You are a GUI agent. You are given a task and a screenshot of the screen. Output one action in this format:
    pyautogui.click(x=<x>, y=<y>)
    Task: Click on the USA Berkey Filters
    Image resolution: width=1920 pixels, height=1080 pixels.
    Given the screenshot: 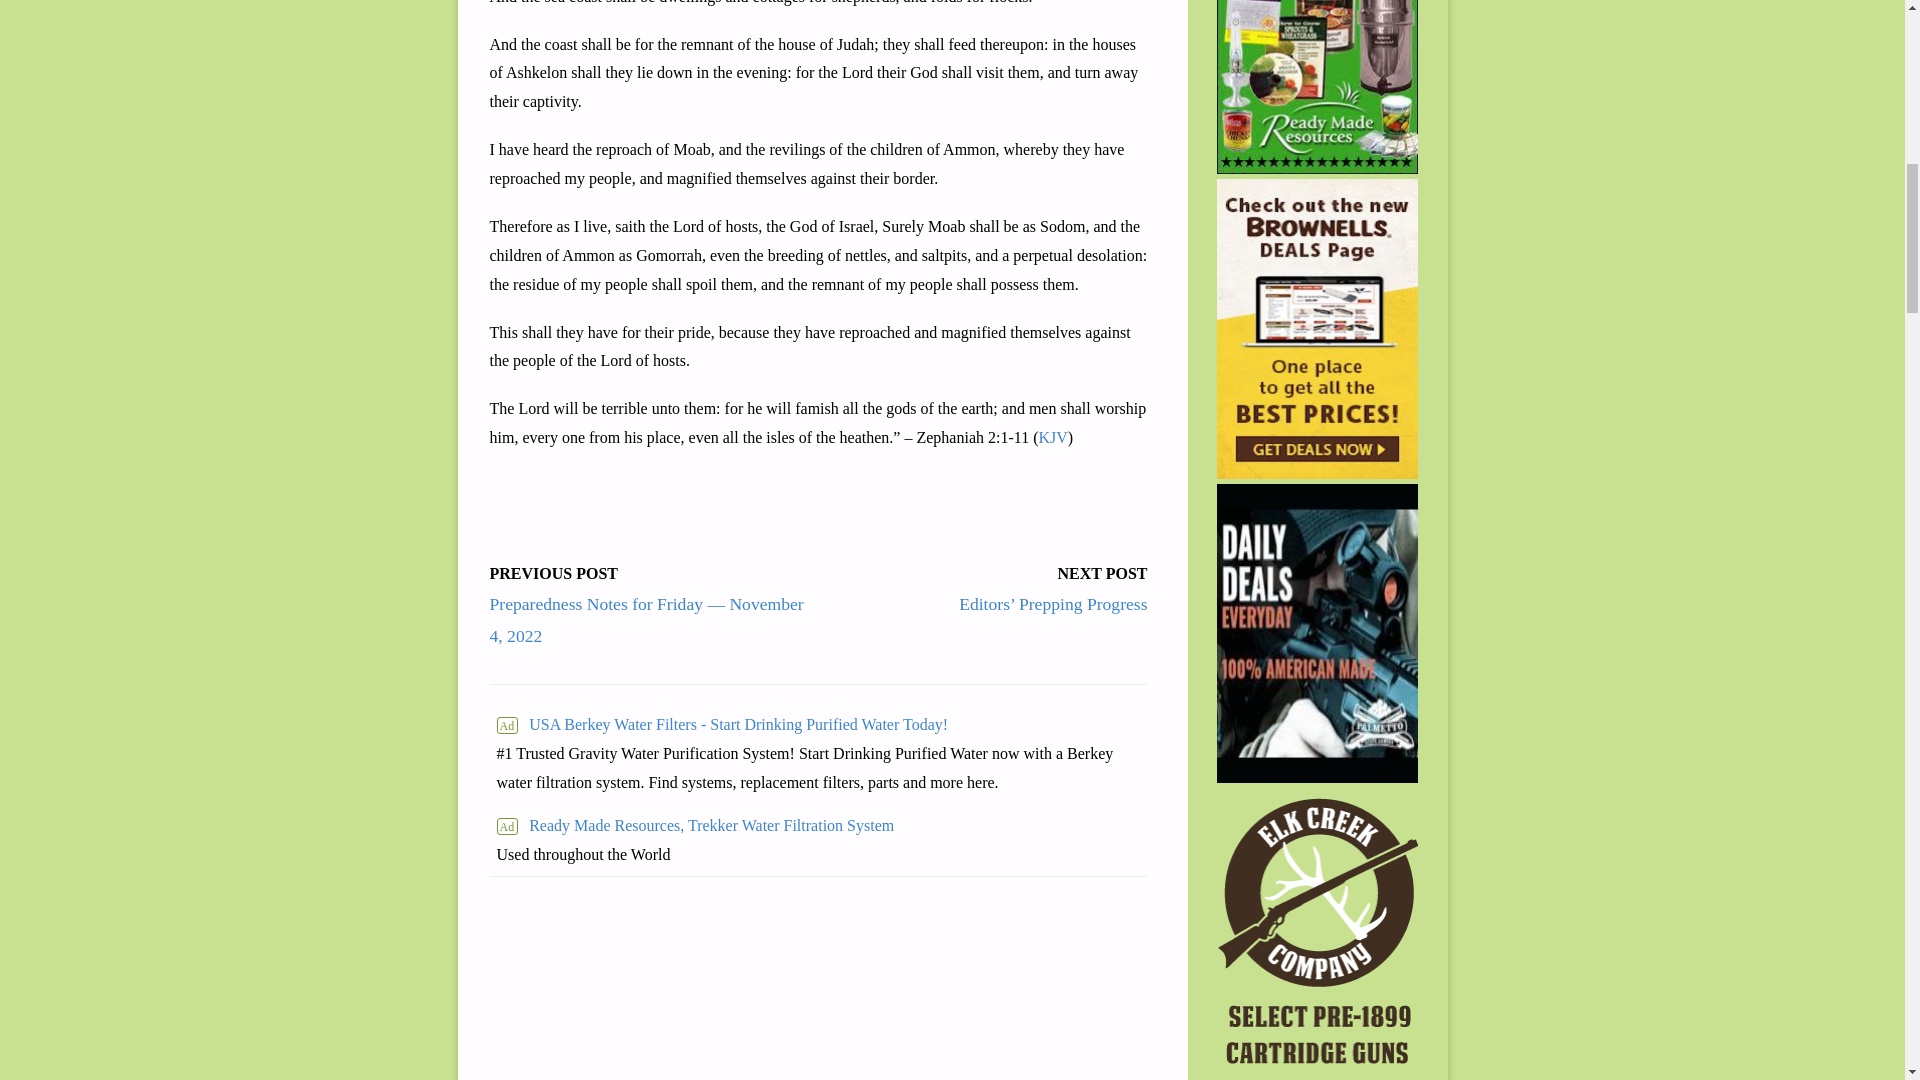 What is the action you would take?
    pyautogui.click(x=818, y=724)
    